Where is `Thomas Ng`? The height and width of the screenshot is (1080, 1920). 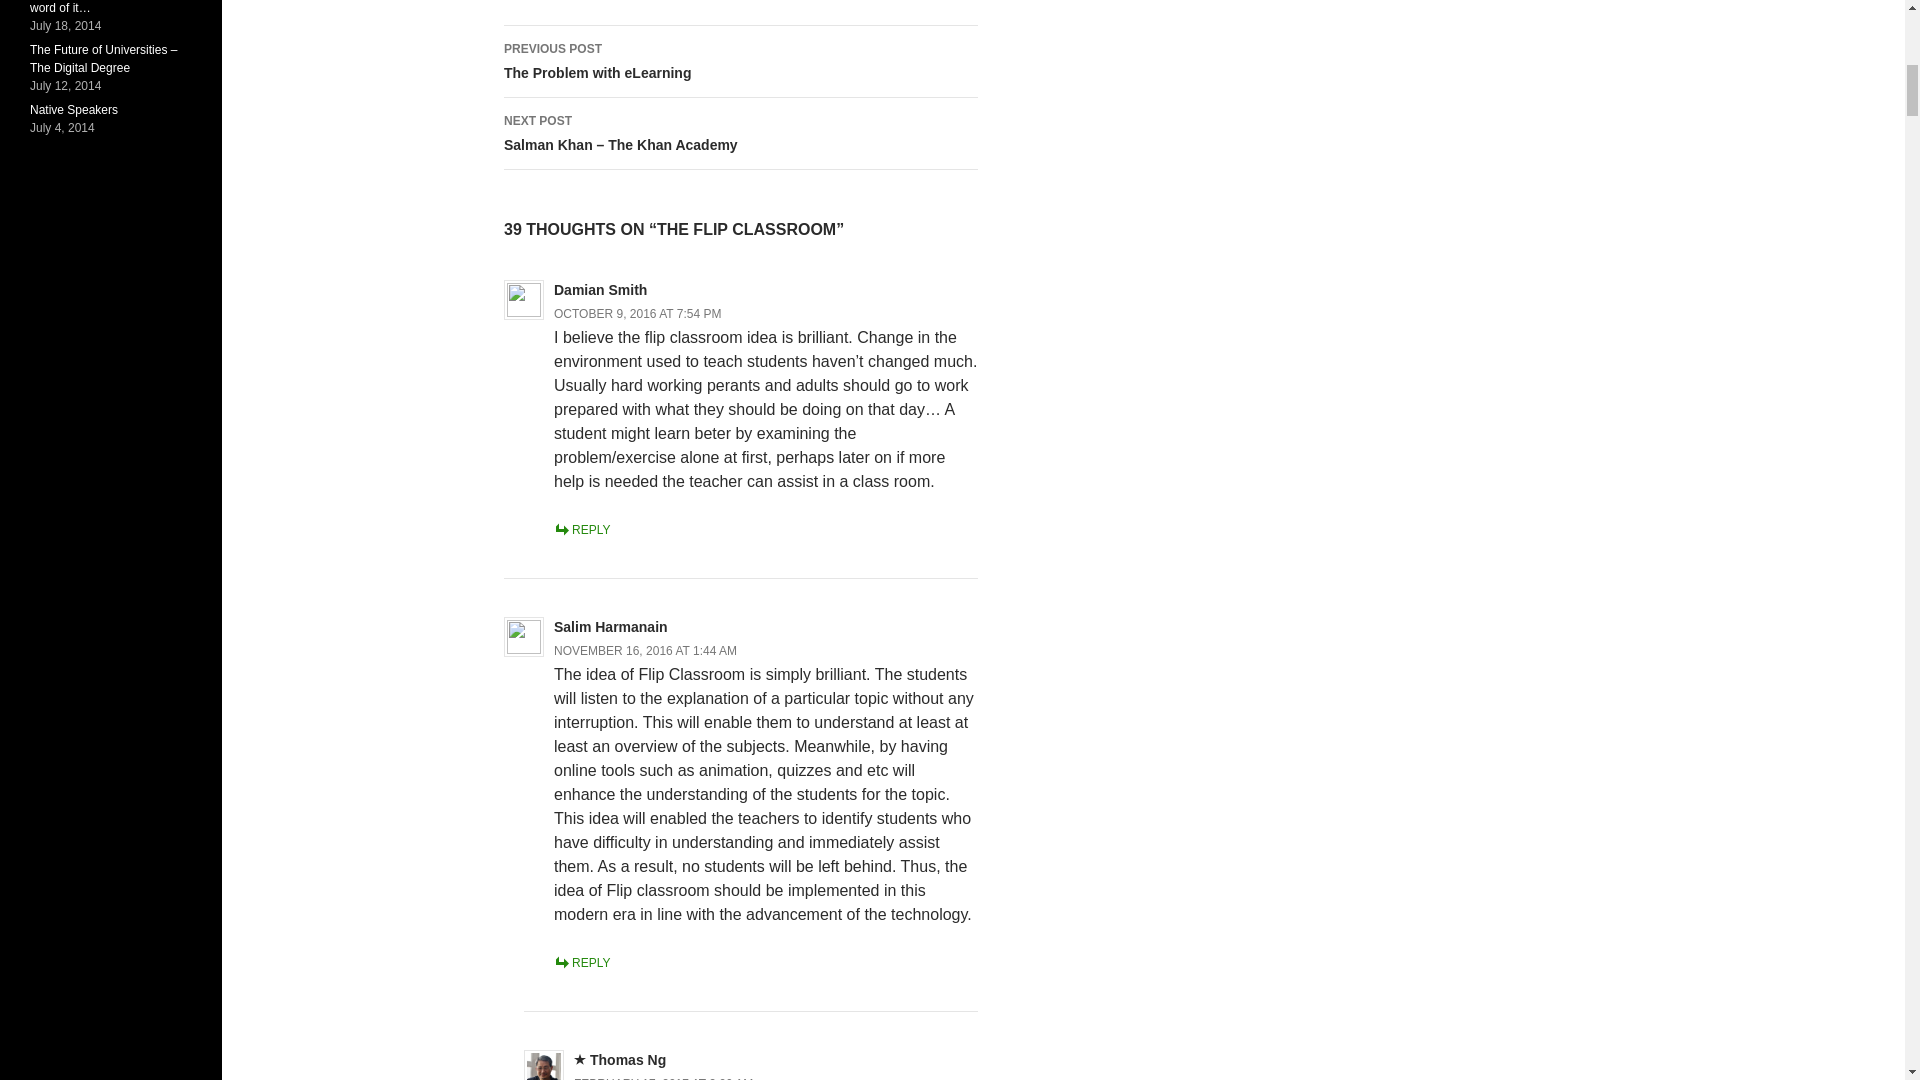
Thomas Ng is located at coordinates (740, 62).